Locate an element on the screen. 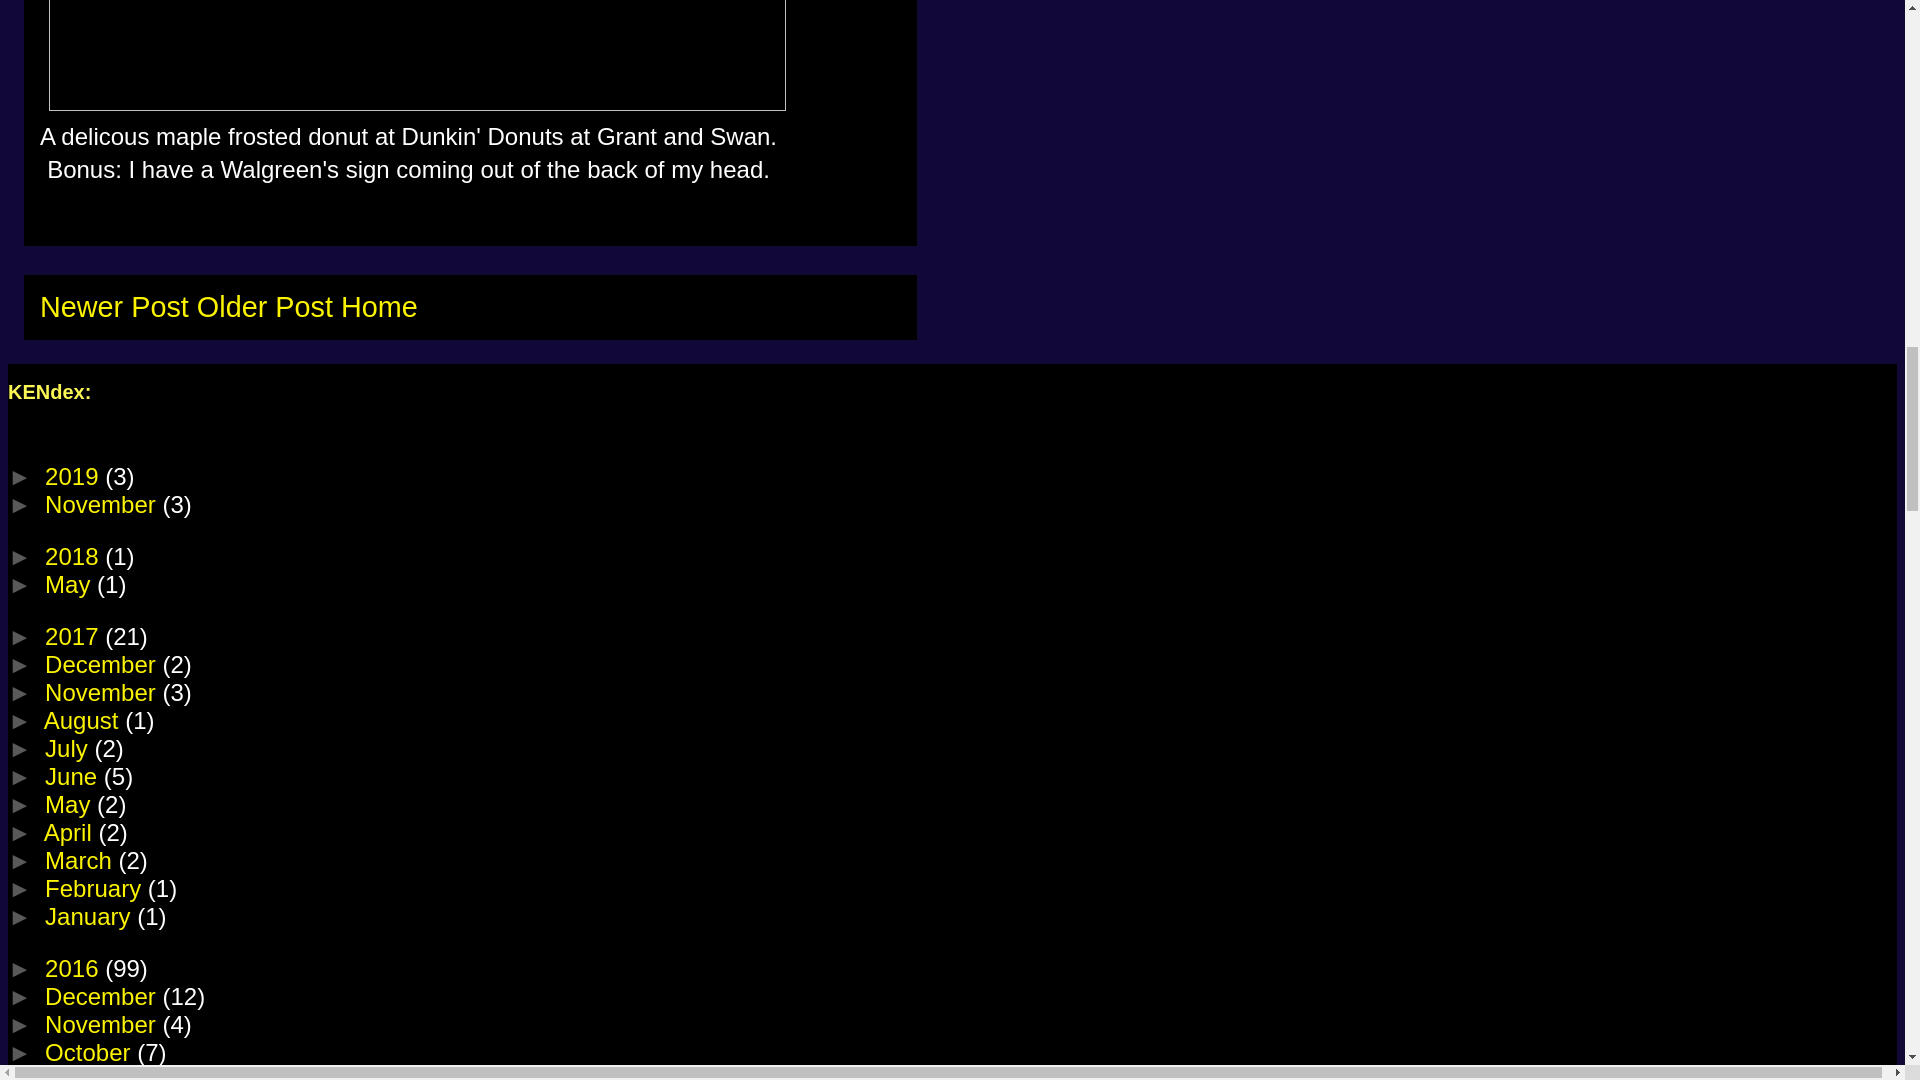 This screenshot has width=1920, height=1080. March is located at coordinates (80, 860).